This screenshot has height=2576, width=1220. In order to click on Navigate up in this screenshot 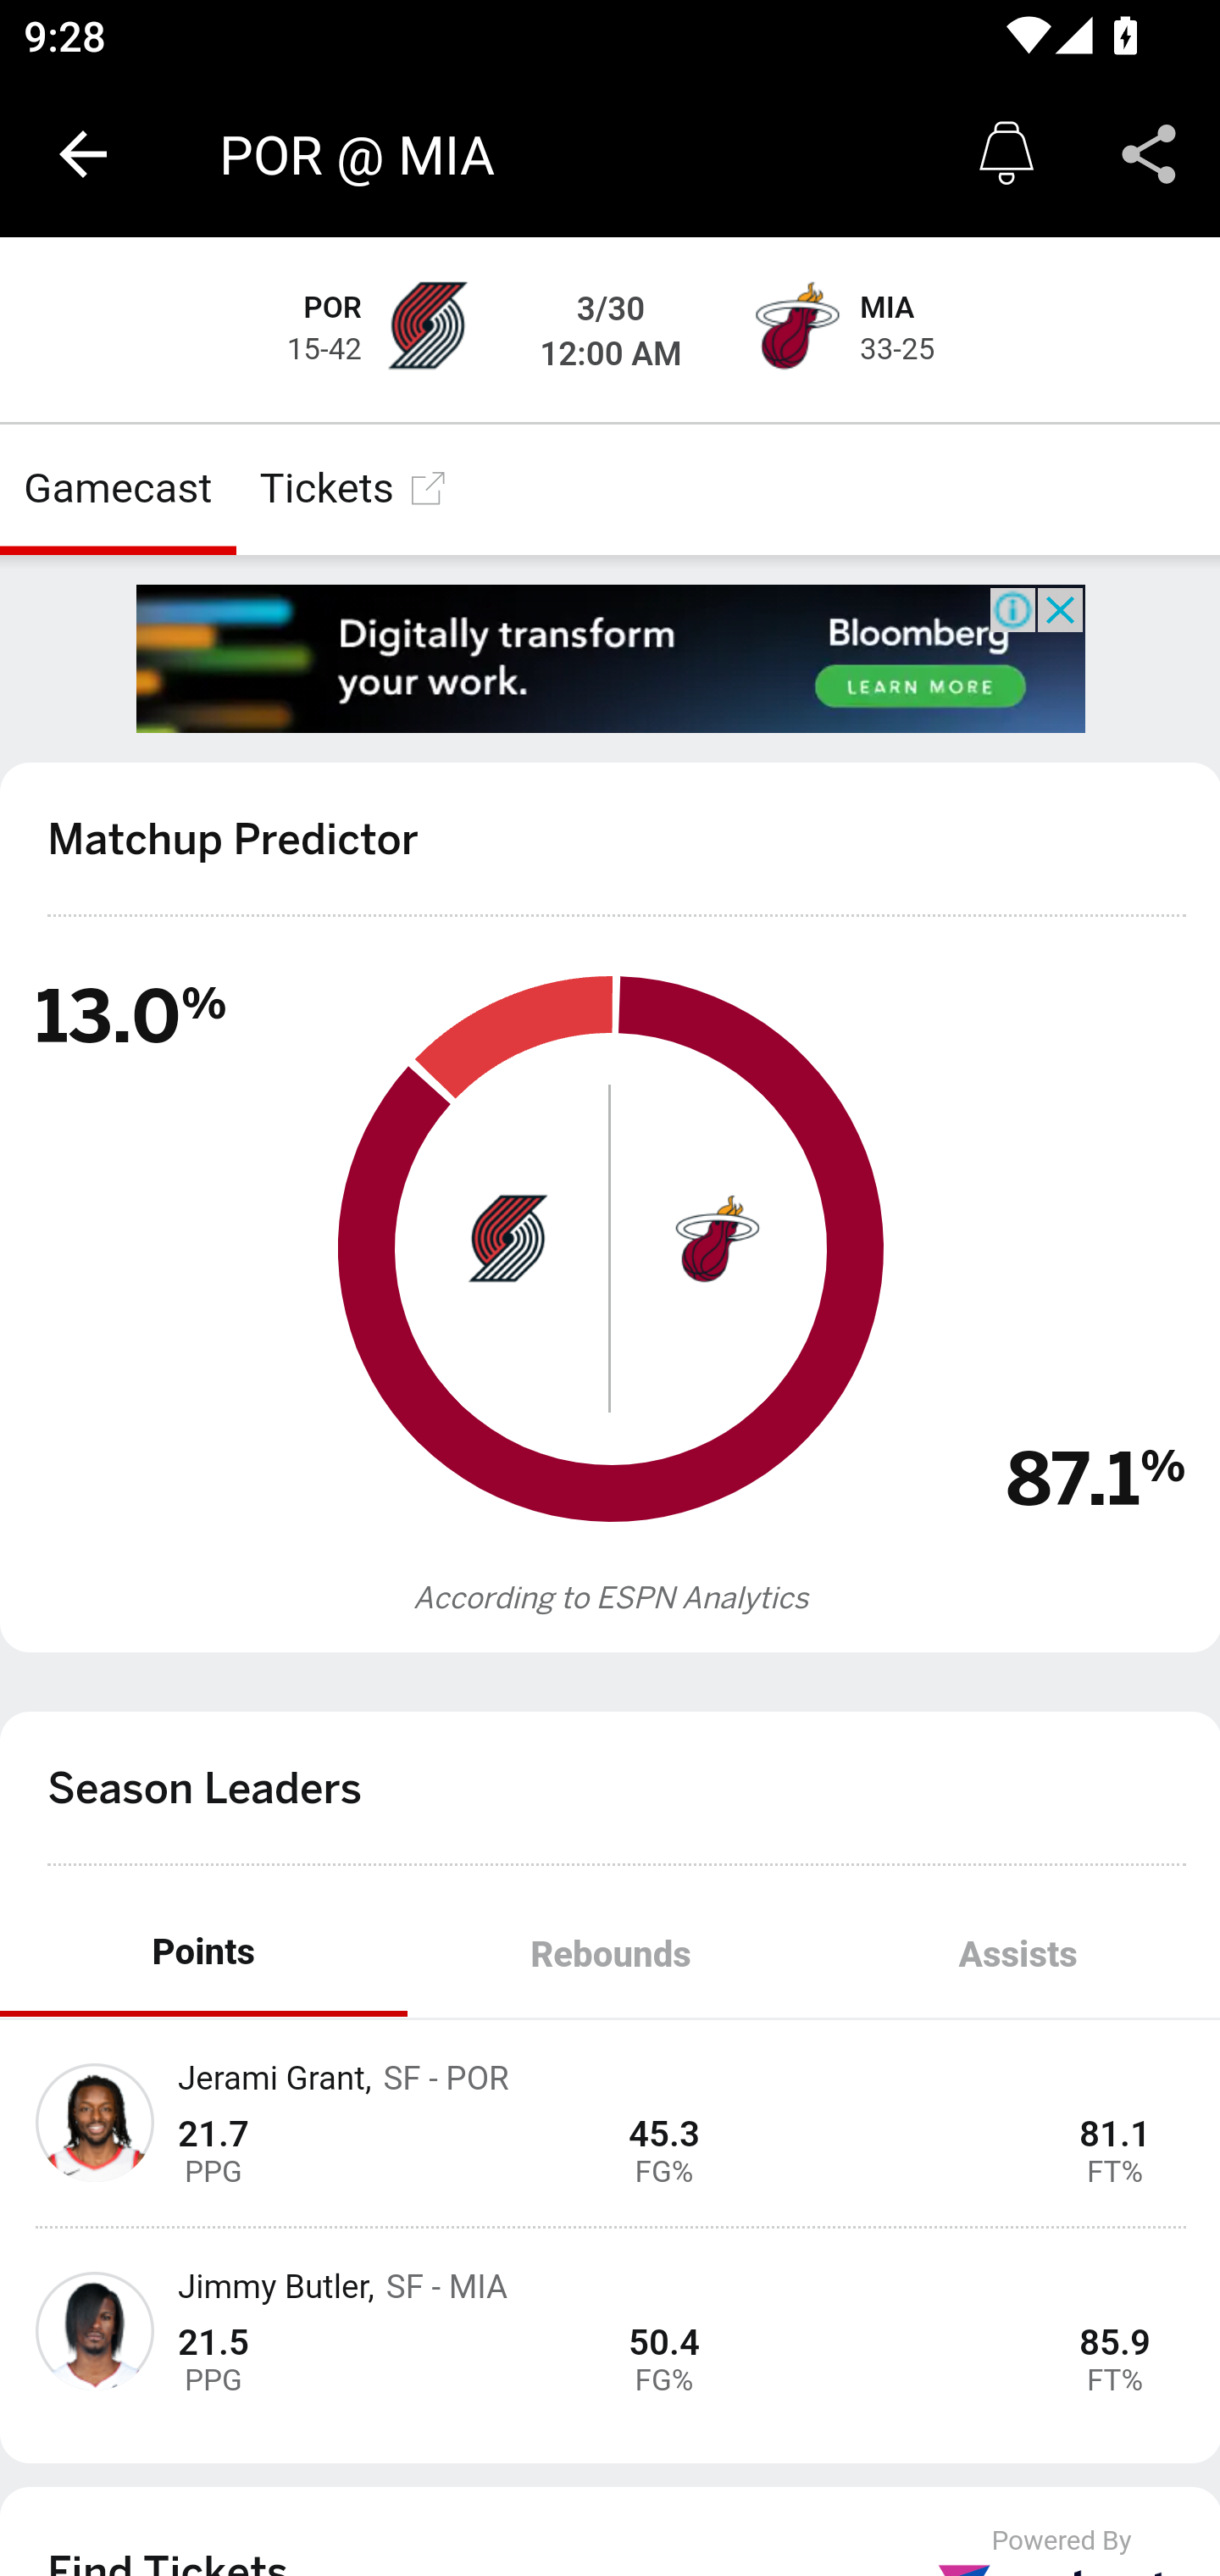, I will do `click(83, 154)`.